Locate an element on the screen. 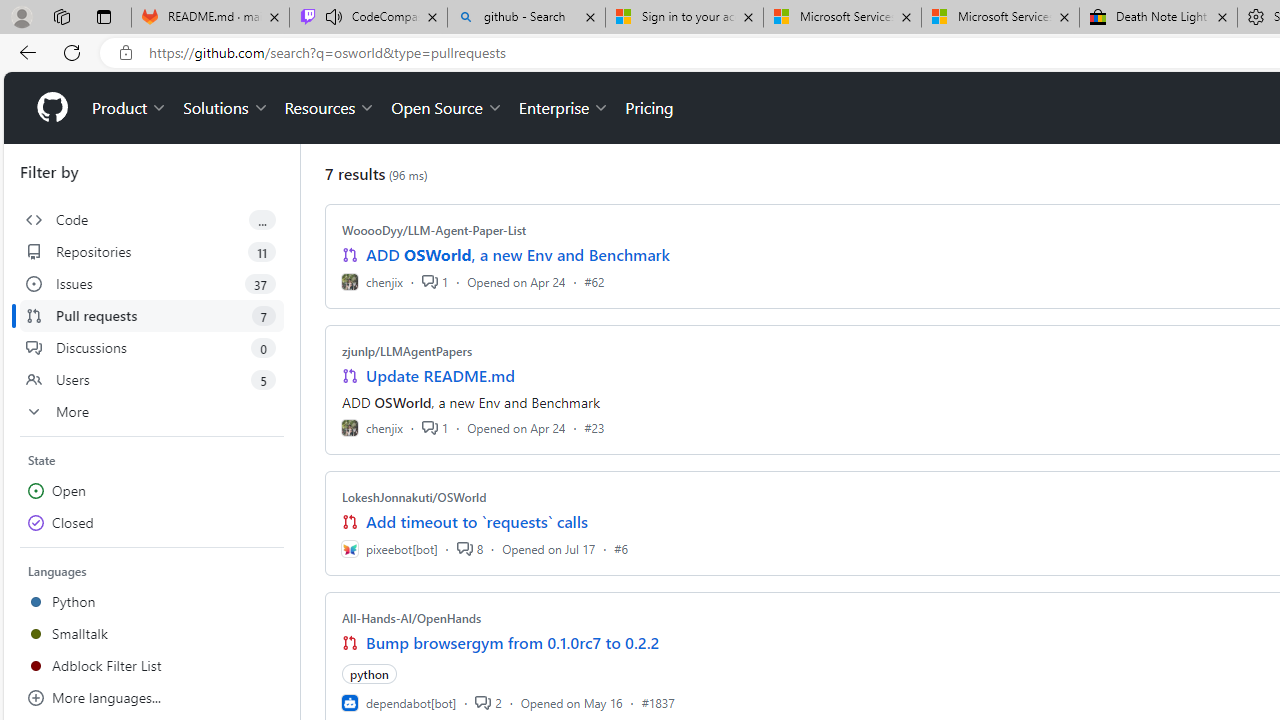 The width and height of the screenshot is (1280, 720). Enterprise is located at coordinates (564, 108).